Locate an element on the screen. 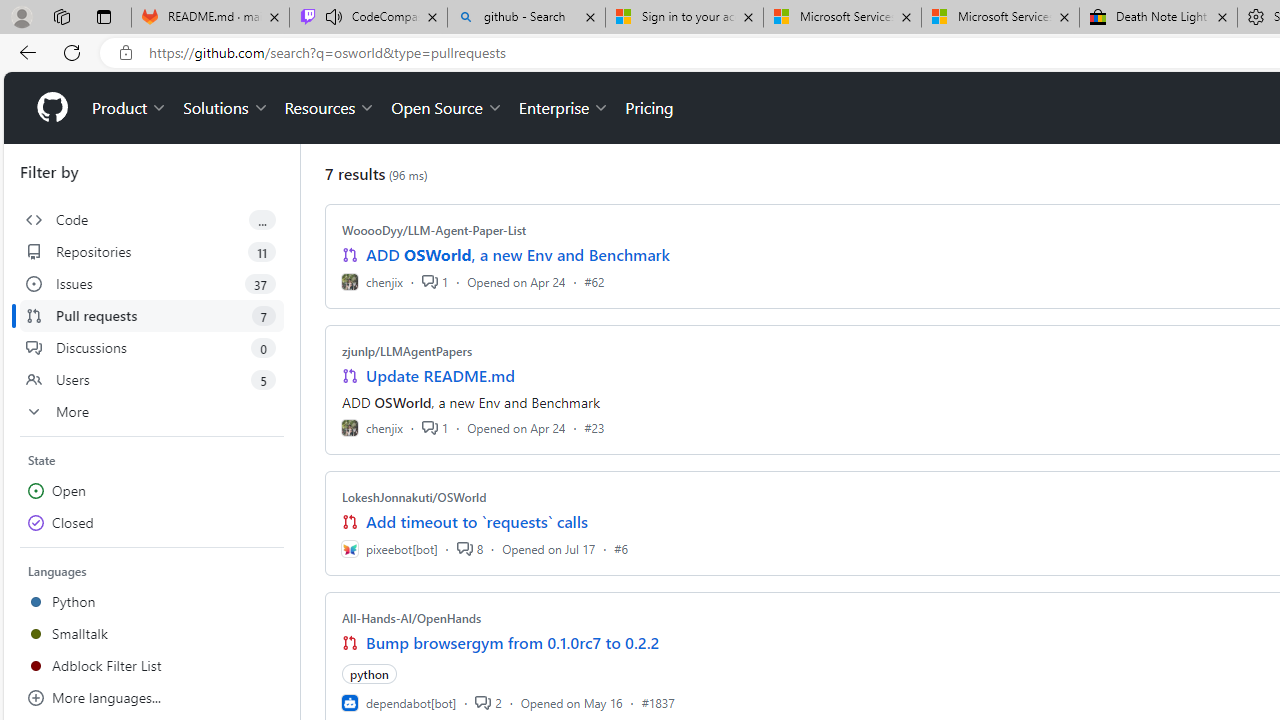 The width and height of the screenshot is (1280, 720). Enterprise is located at coordinates (564, 108).